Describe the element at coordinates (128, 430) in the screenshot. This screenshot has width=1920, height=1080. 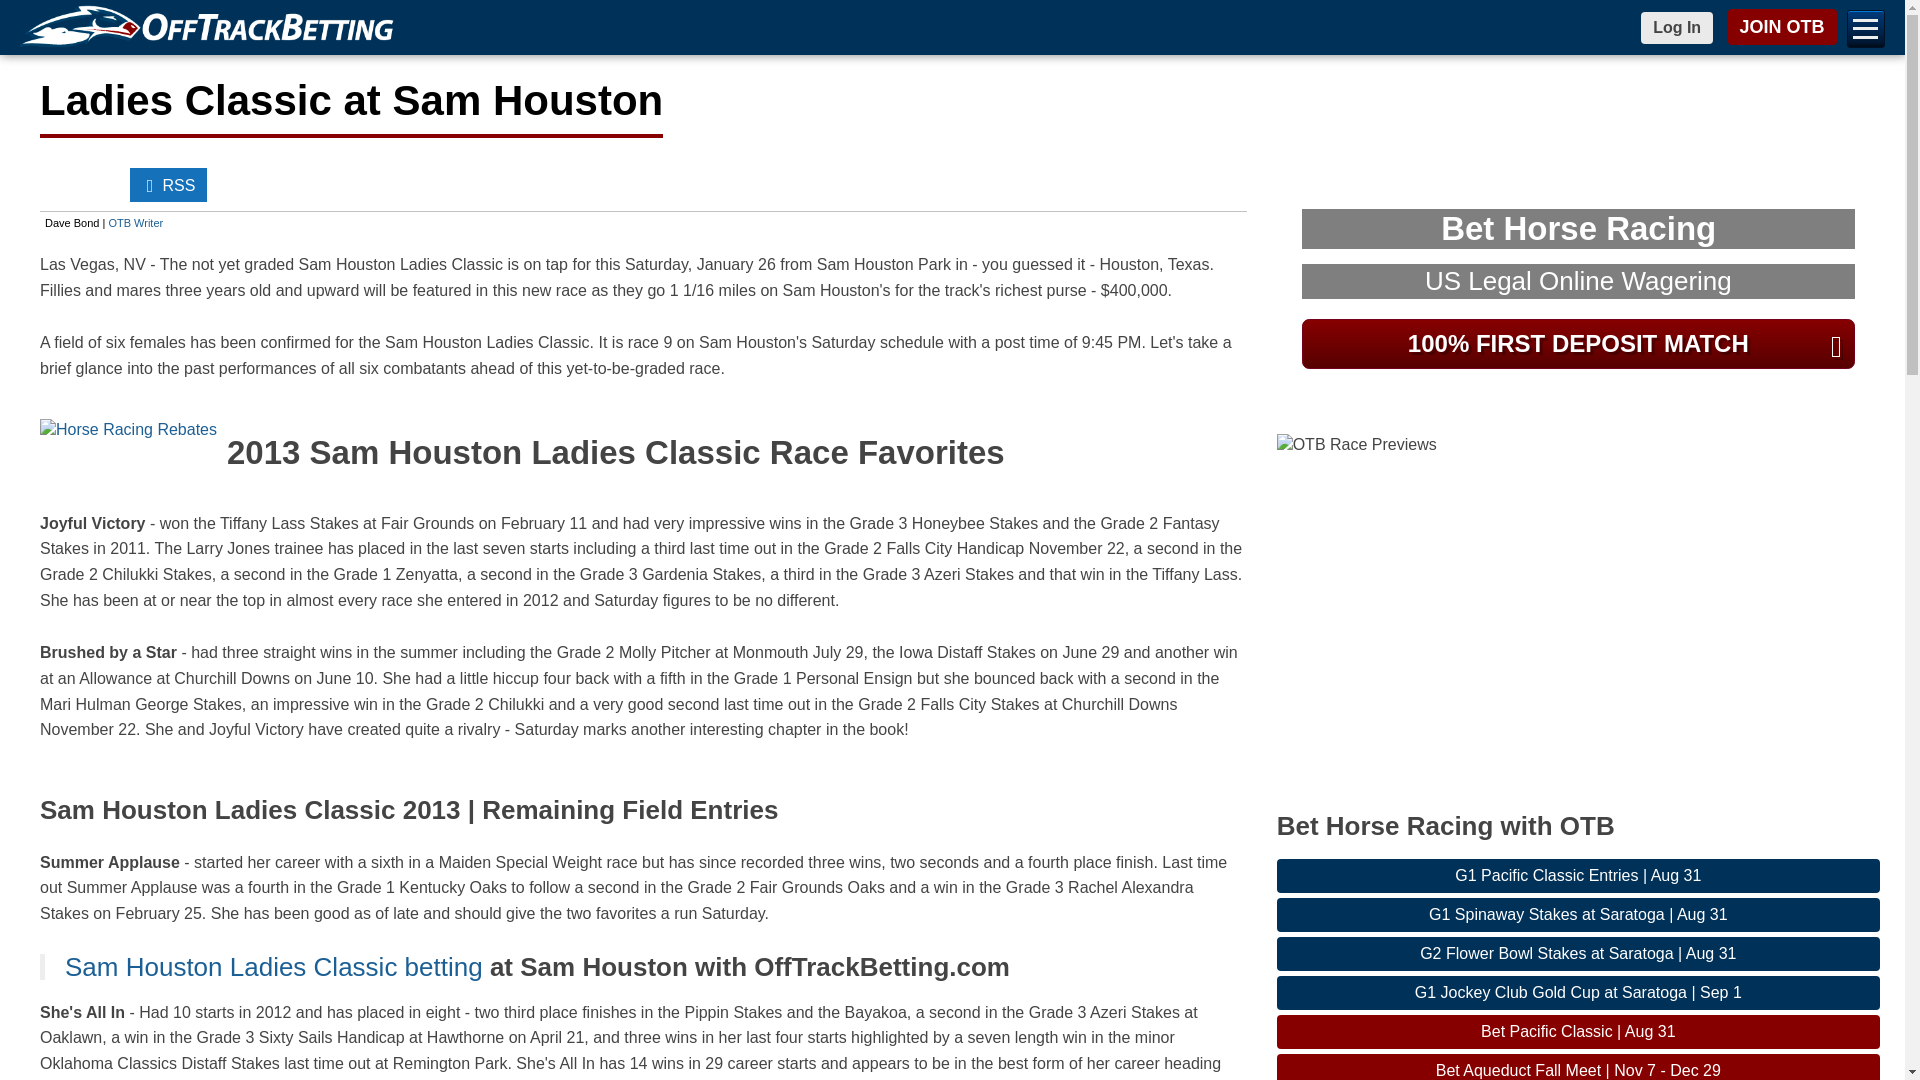
I see `Horse Racing Rebates` at that location.